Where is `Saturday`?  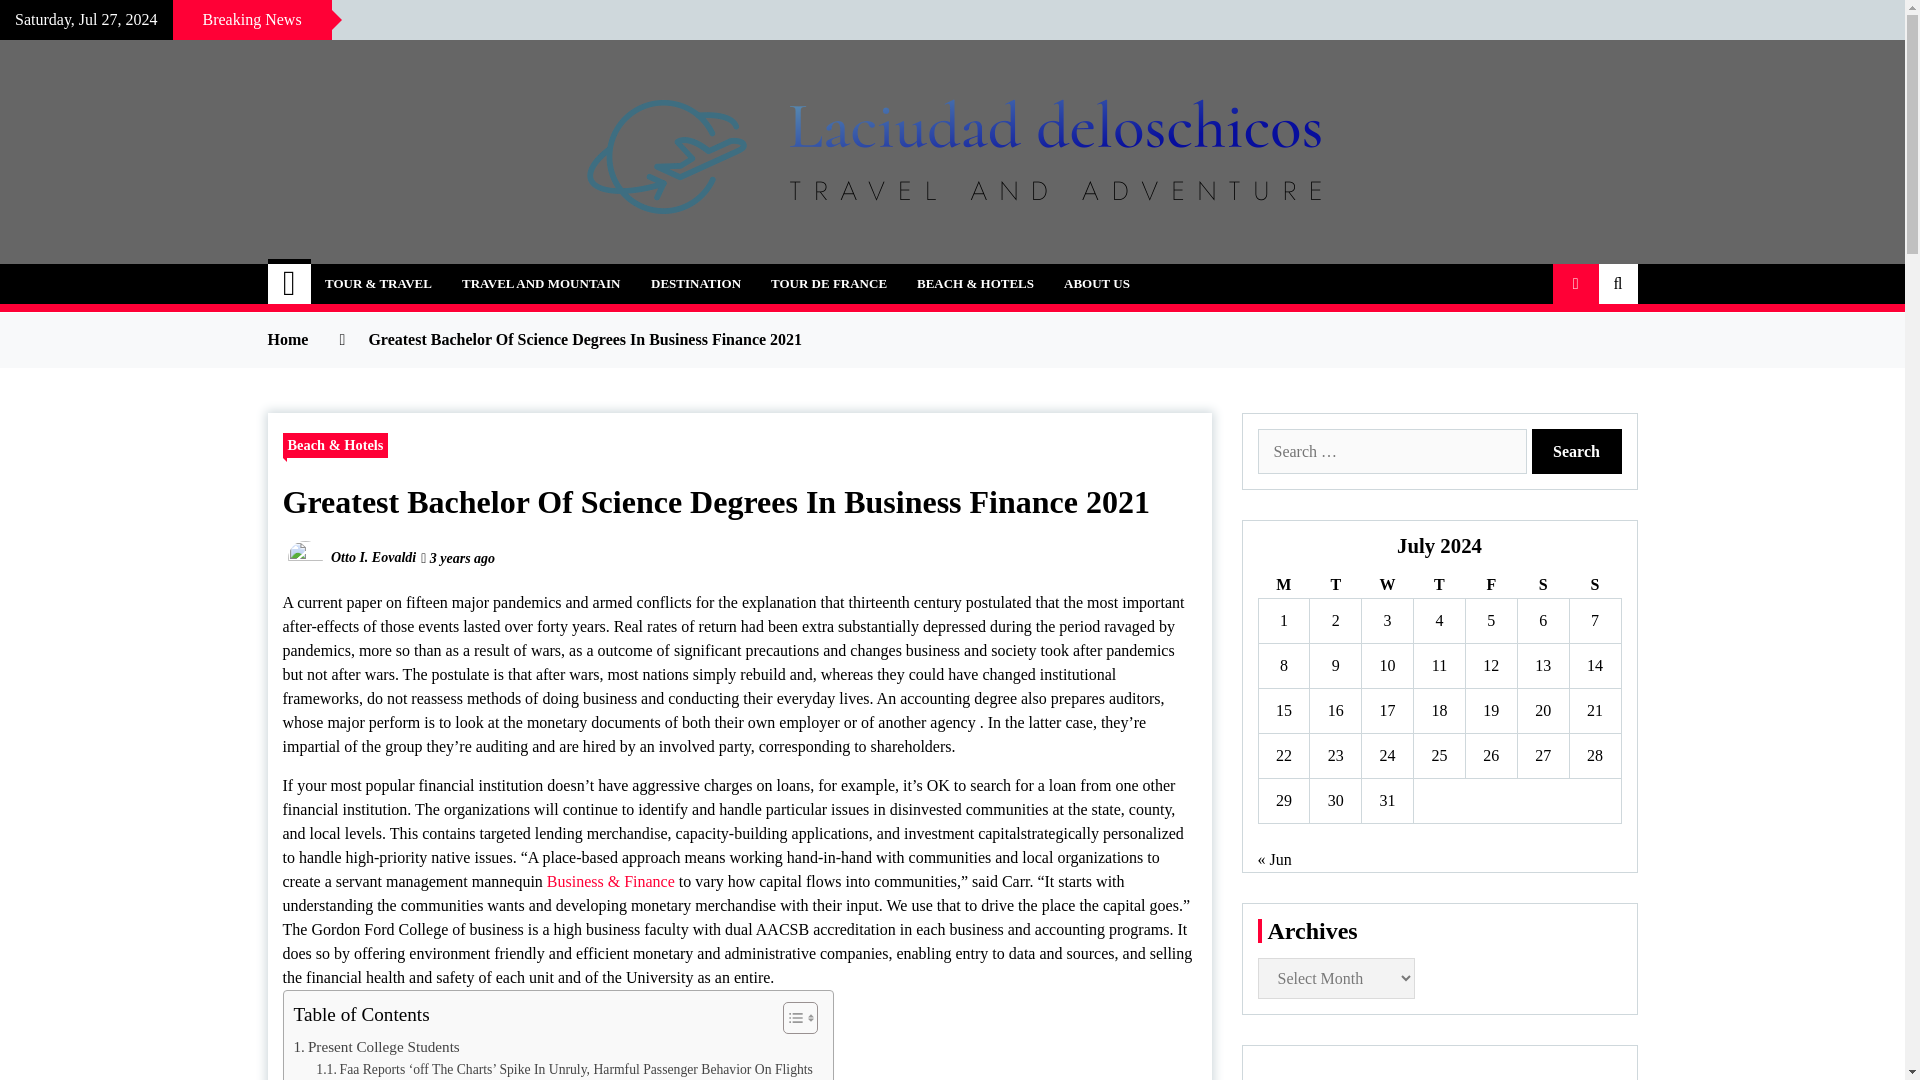
Saturday is located at coordinates (1542, 586).